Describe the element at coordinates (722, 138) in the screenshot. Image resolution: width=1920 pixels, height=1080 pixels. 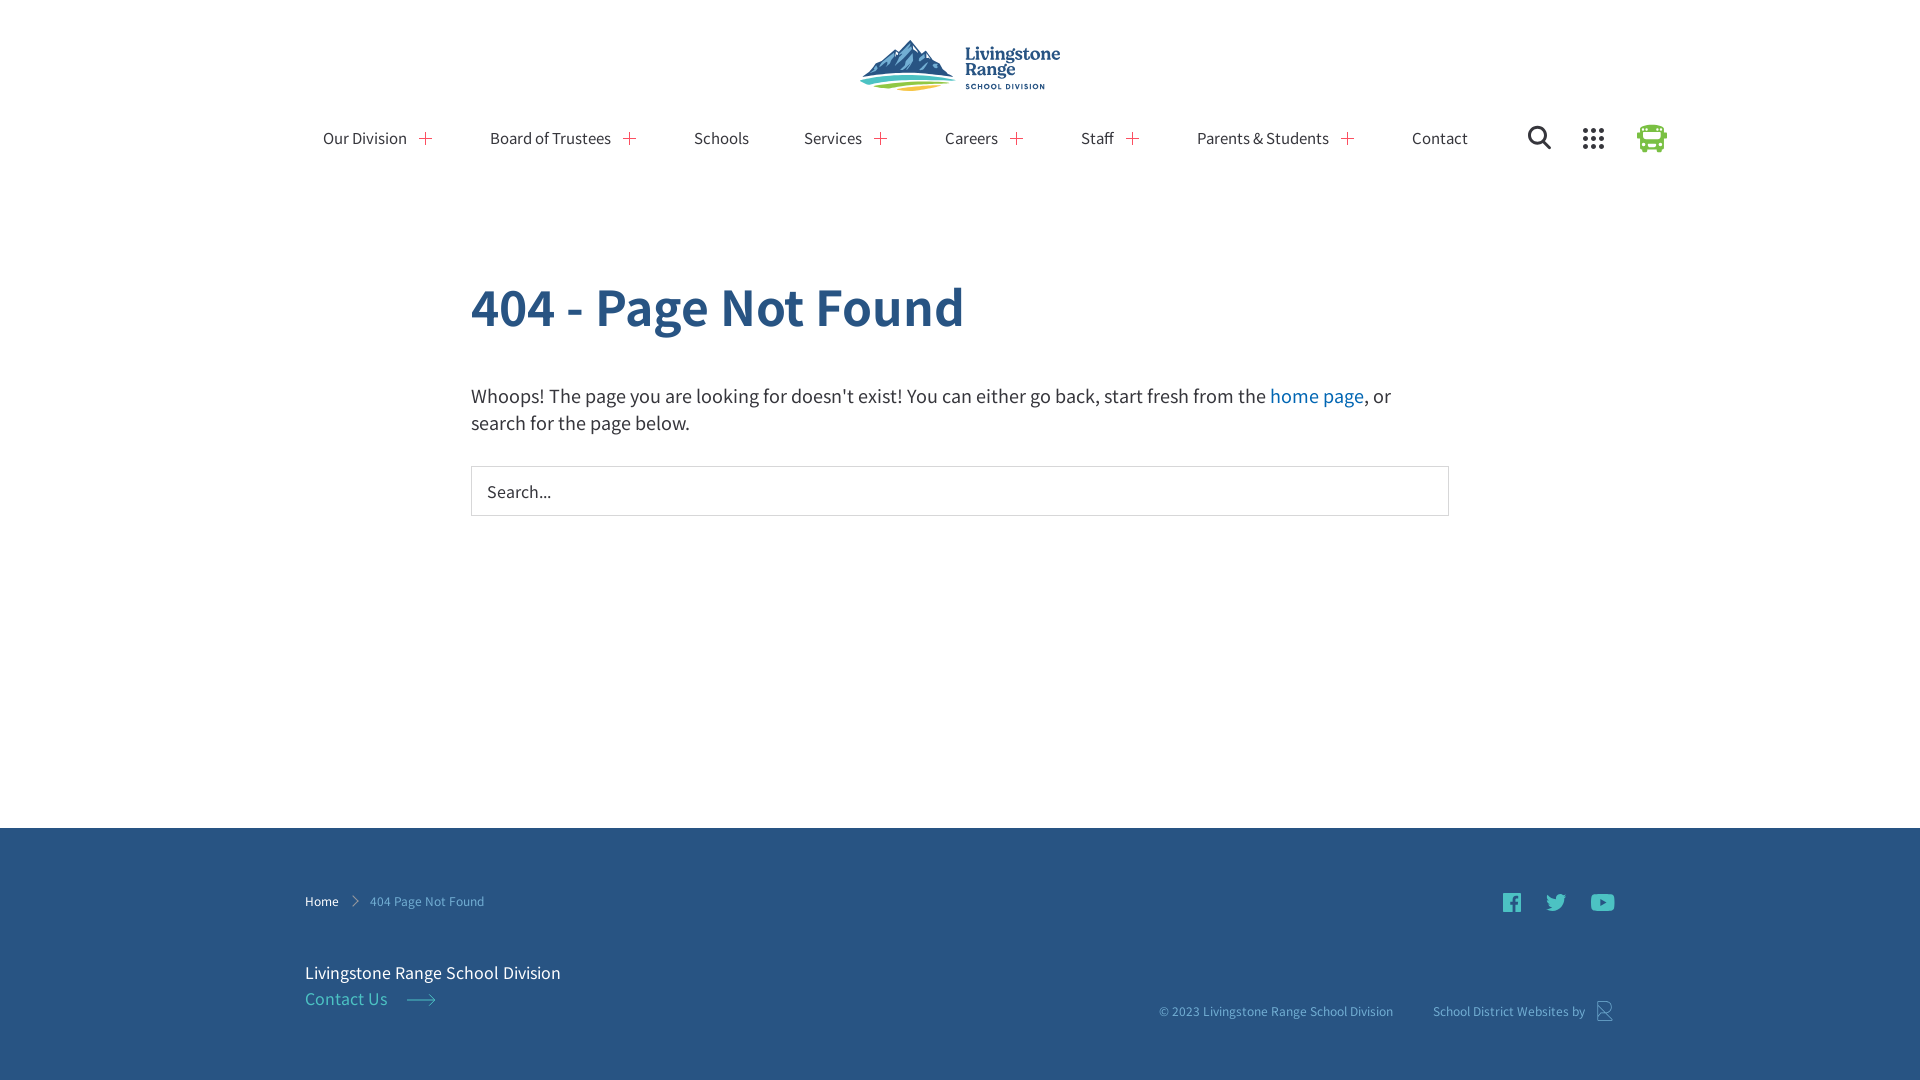
I see `Schools` at that location.